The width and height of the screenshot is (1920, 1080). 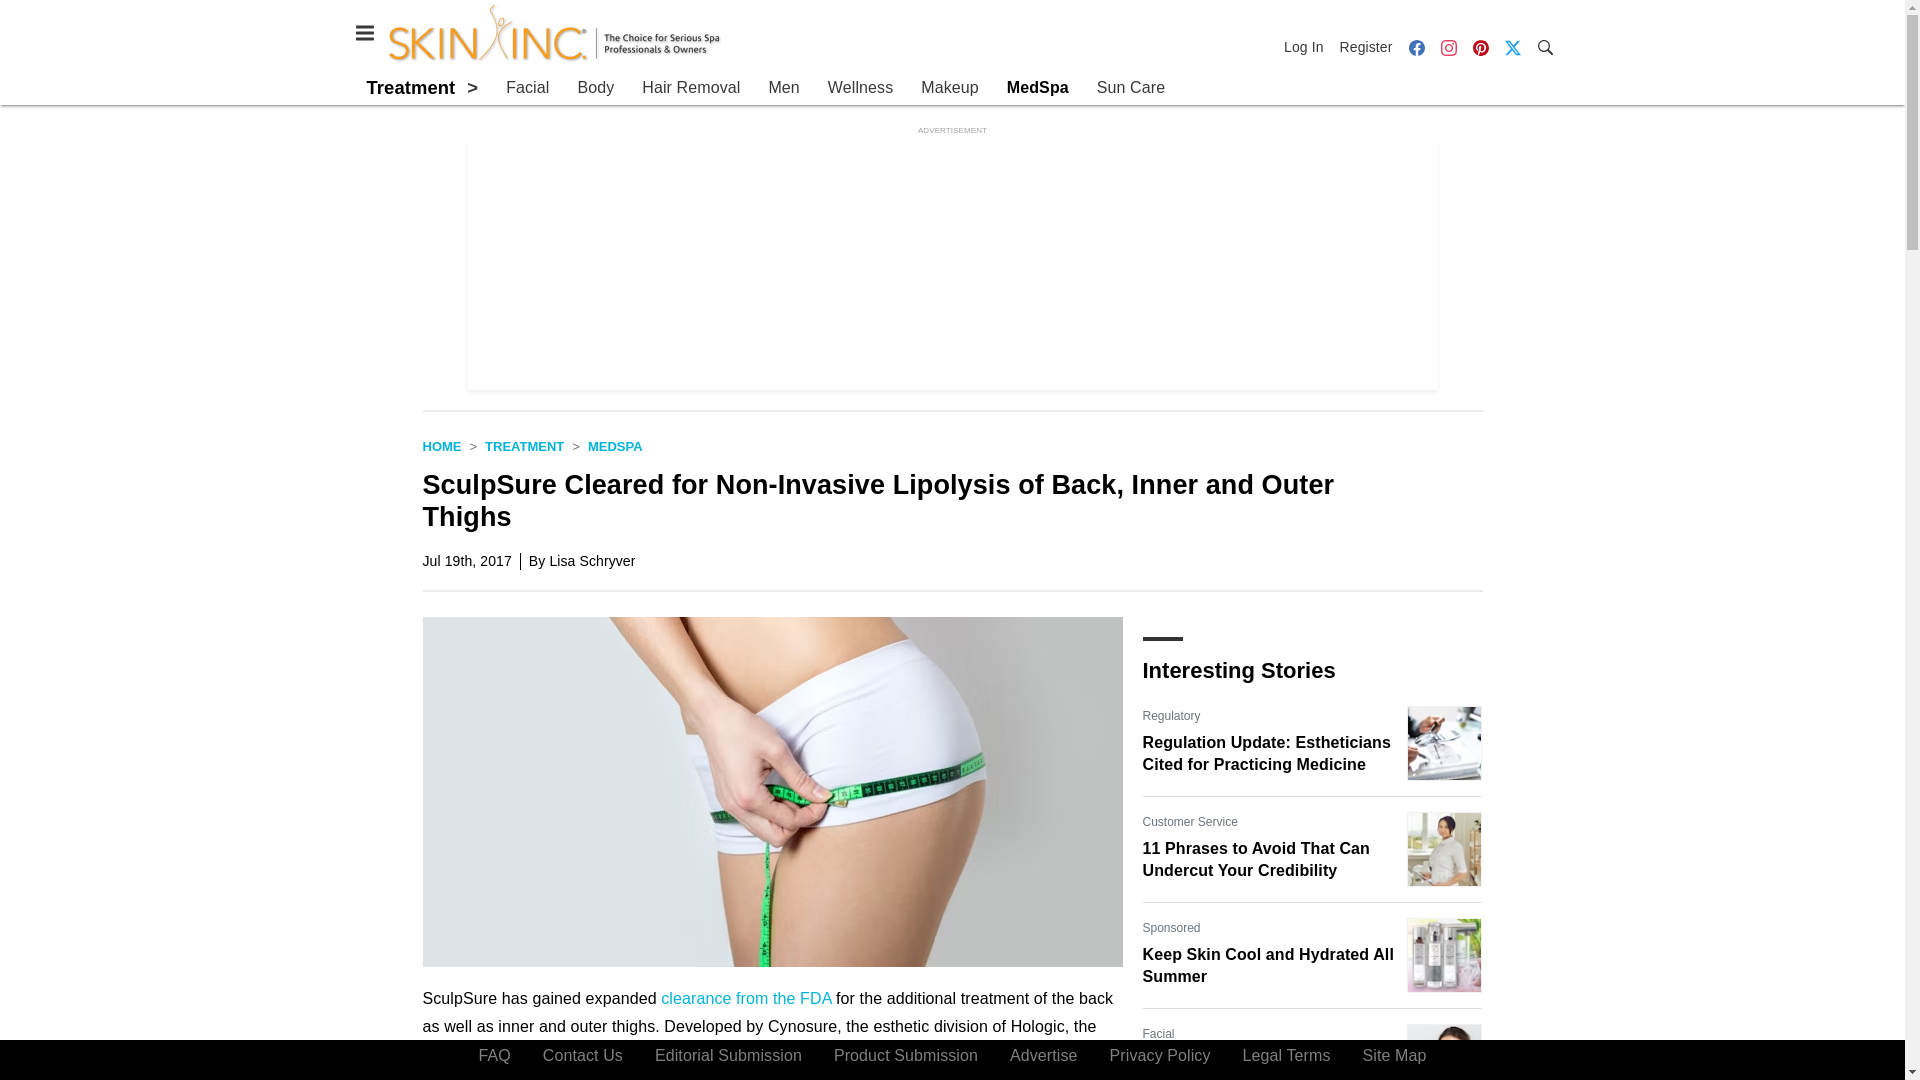 What do you see at coordinates (783, 88) in the screenshot?
I see `Men` at bounding box center [783, 88].